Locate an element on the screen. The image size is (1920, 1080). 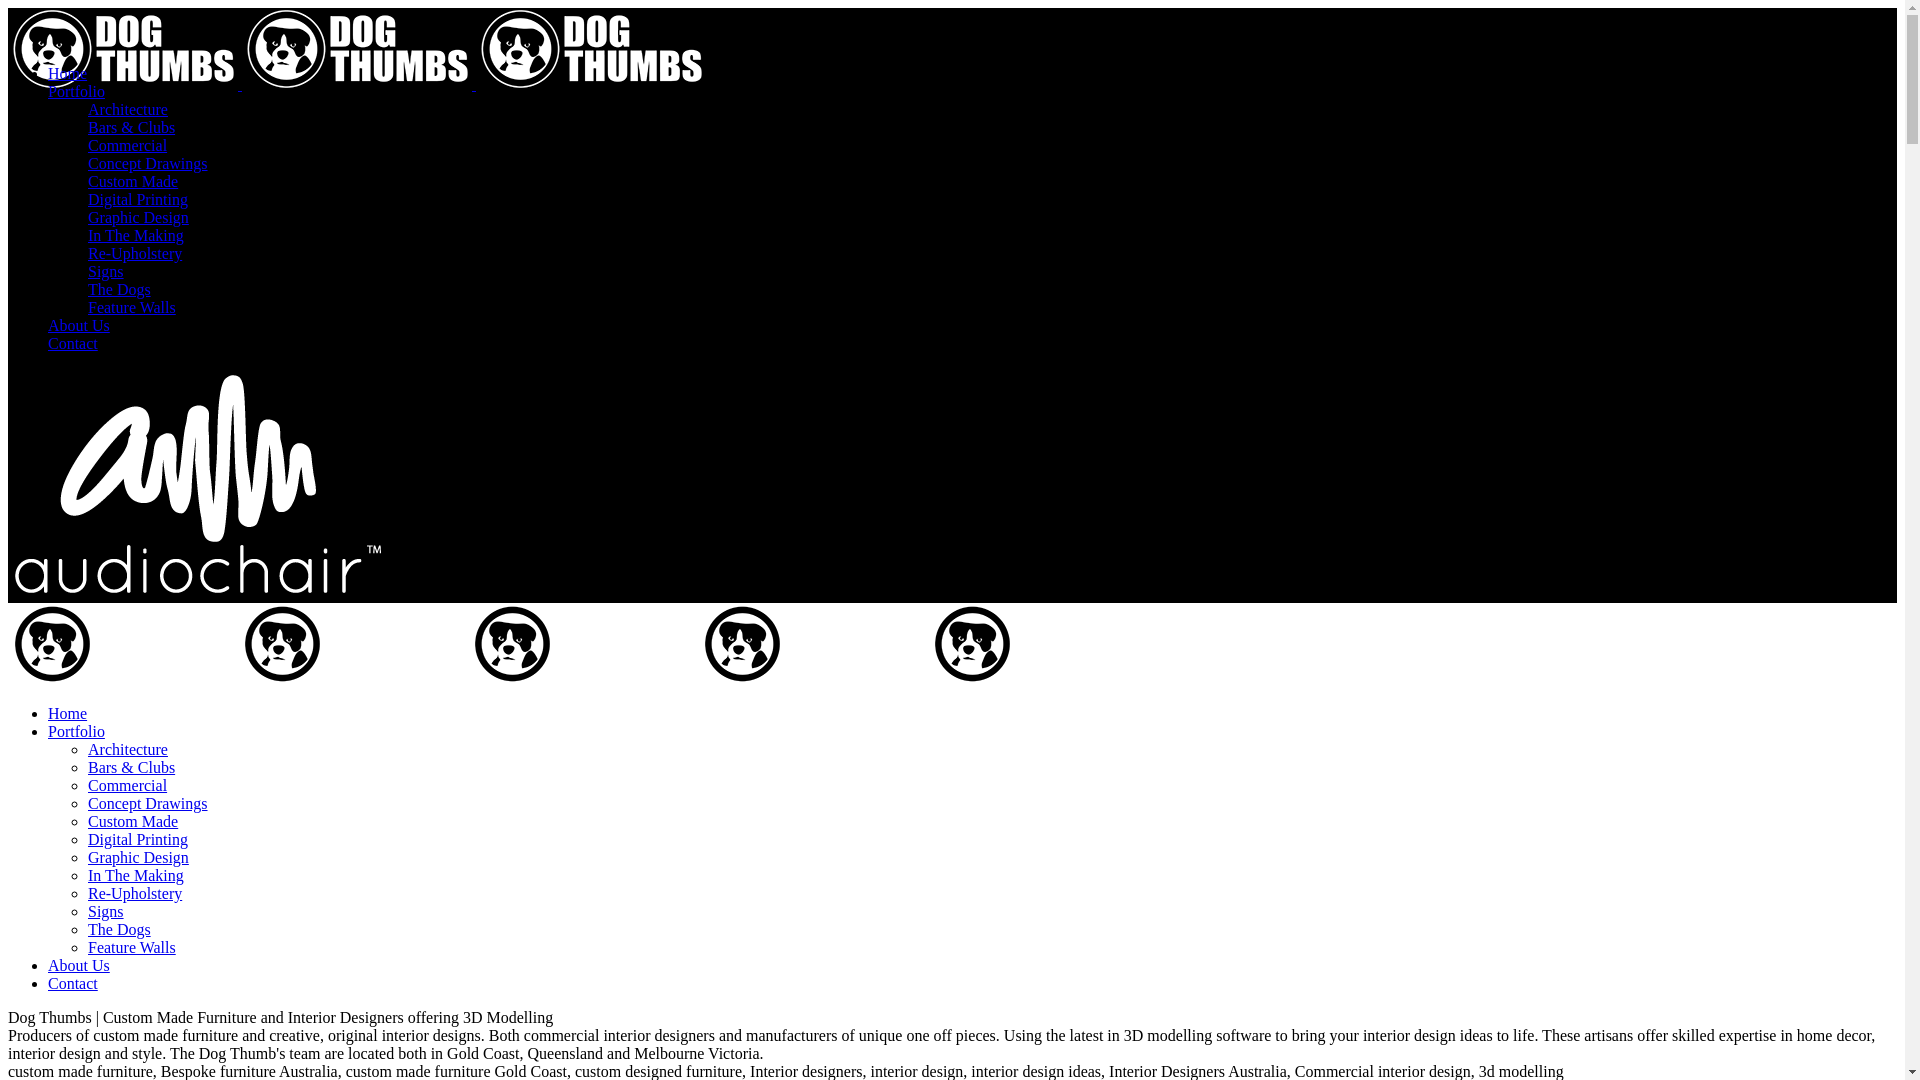
Digital Printing is located at coordinates (138, 200).